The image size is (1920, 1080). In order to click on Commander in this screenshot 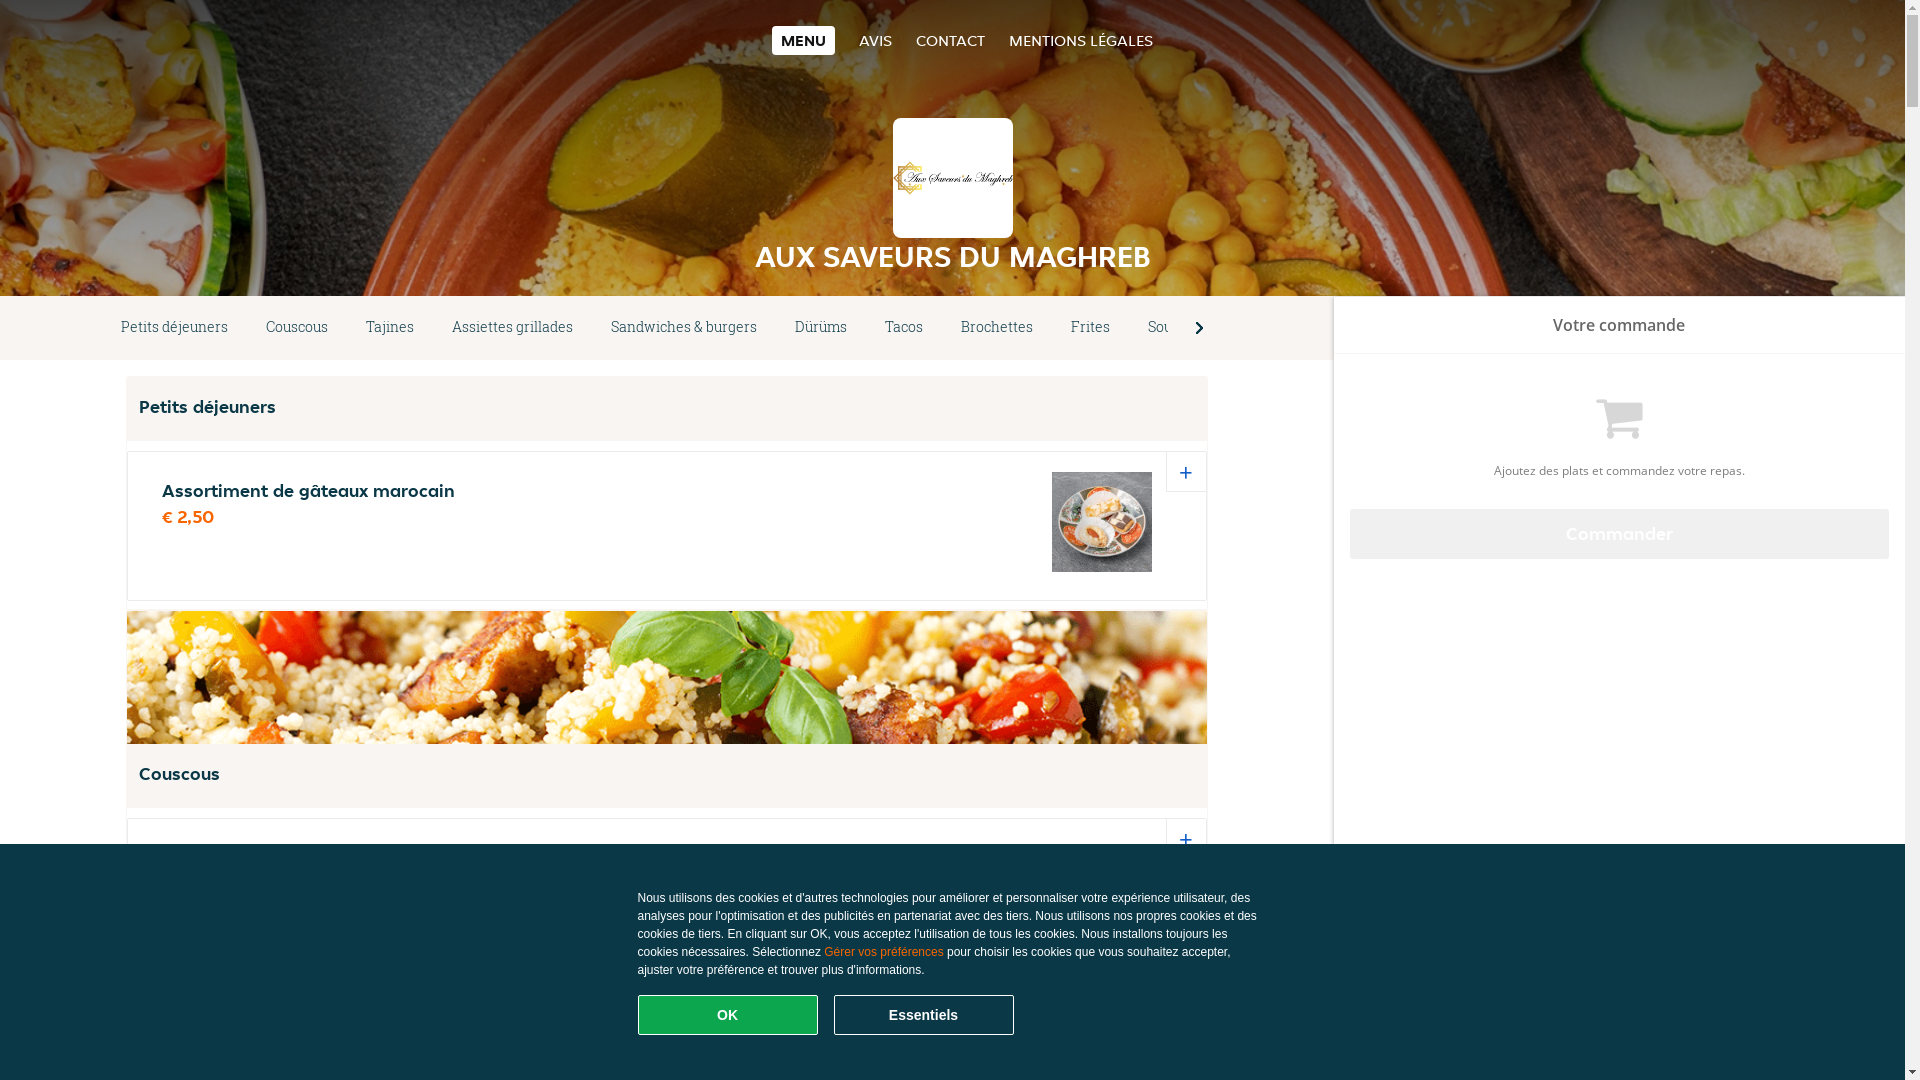, I will do `click(1620, 534)`.